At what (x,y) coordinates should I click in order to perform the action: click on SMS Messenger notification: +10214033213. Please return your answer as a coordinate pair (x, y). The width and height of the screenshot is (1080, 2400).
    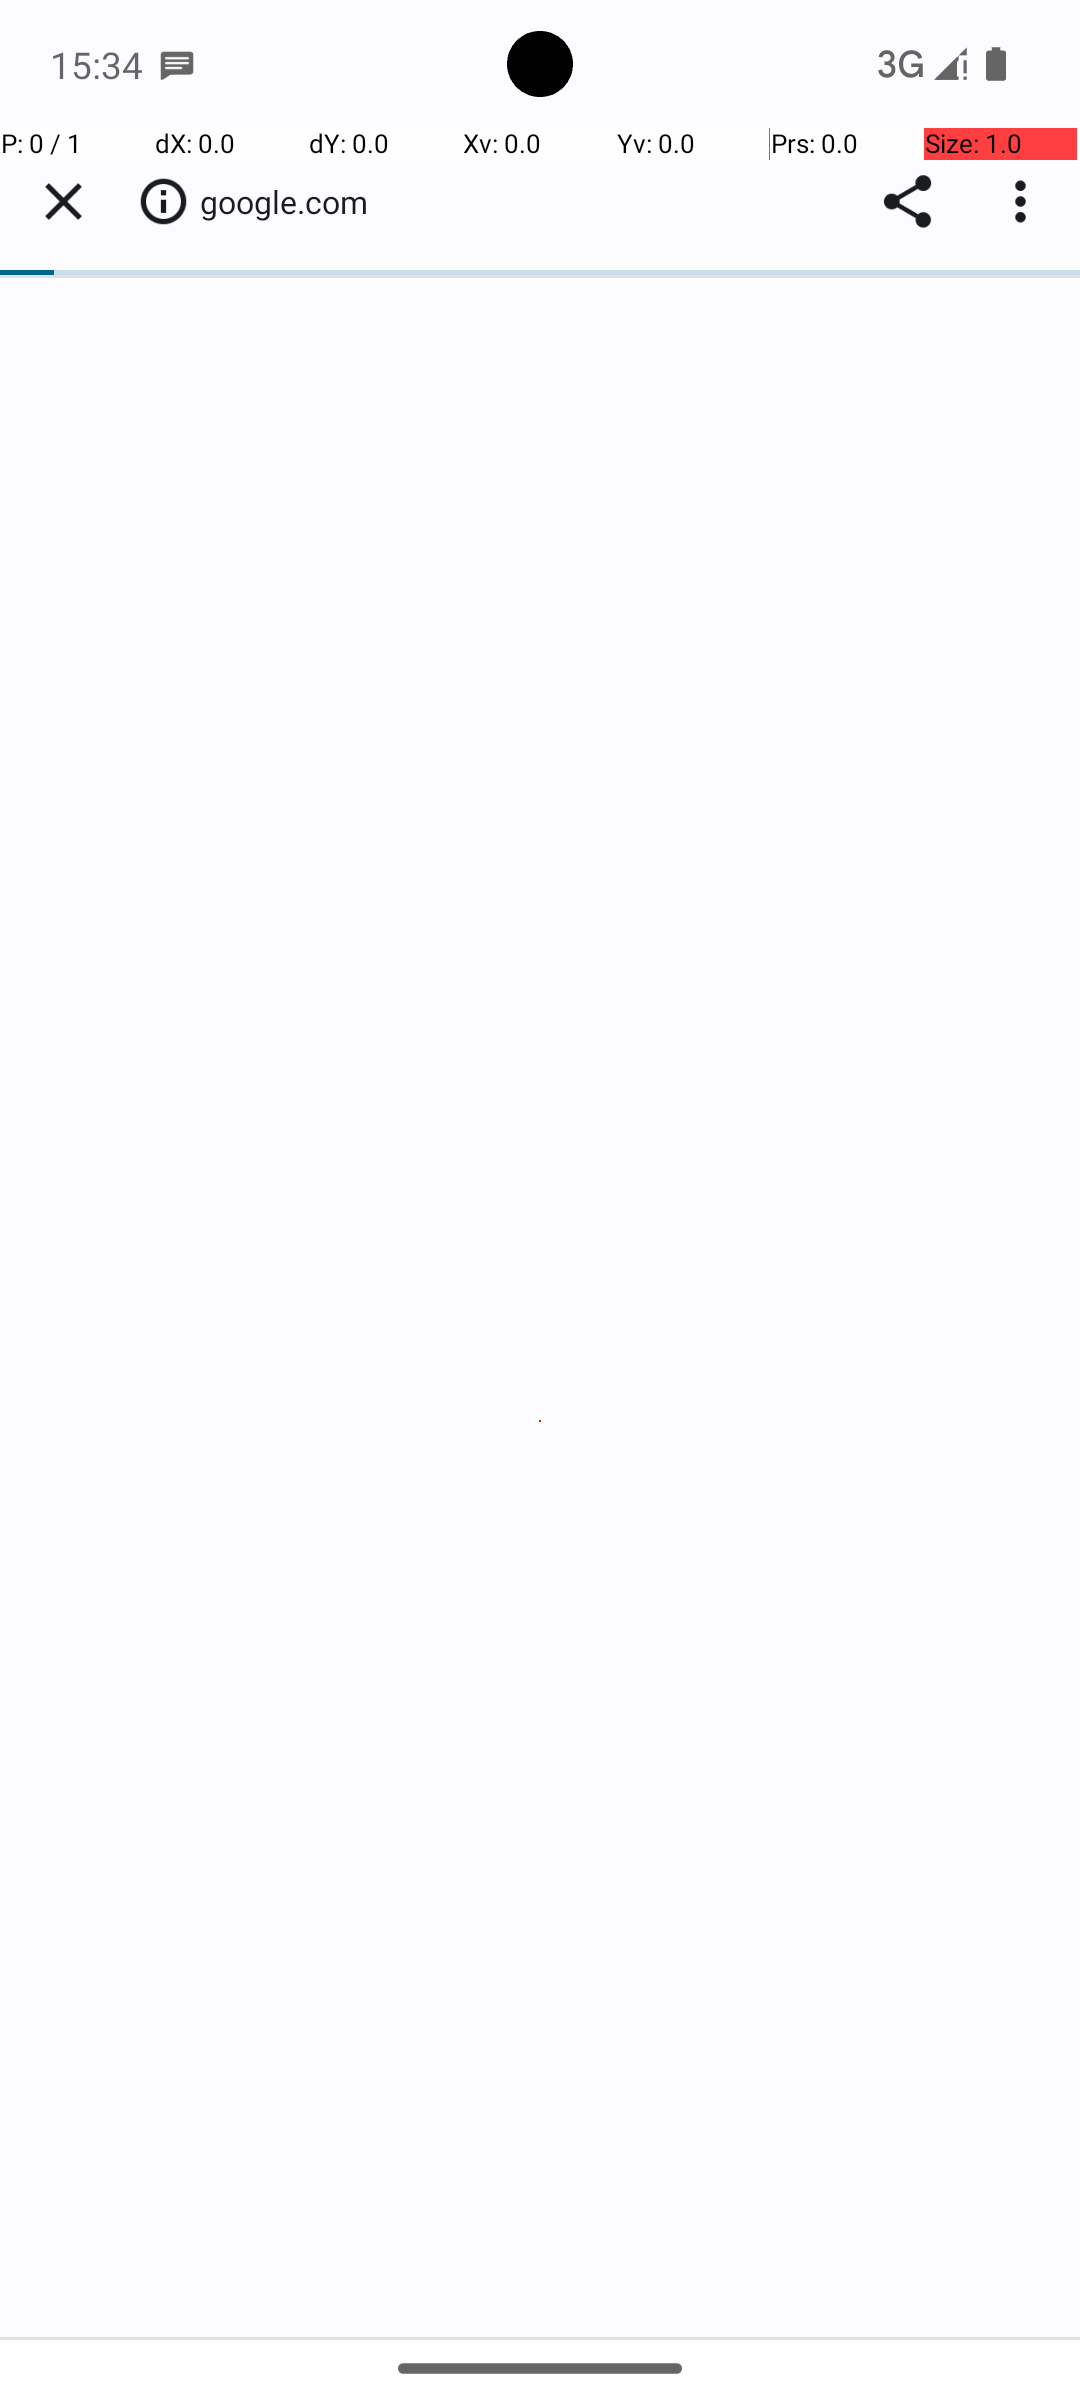
    Looking at the image, I should click on (177, 64).